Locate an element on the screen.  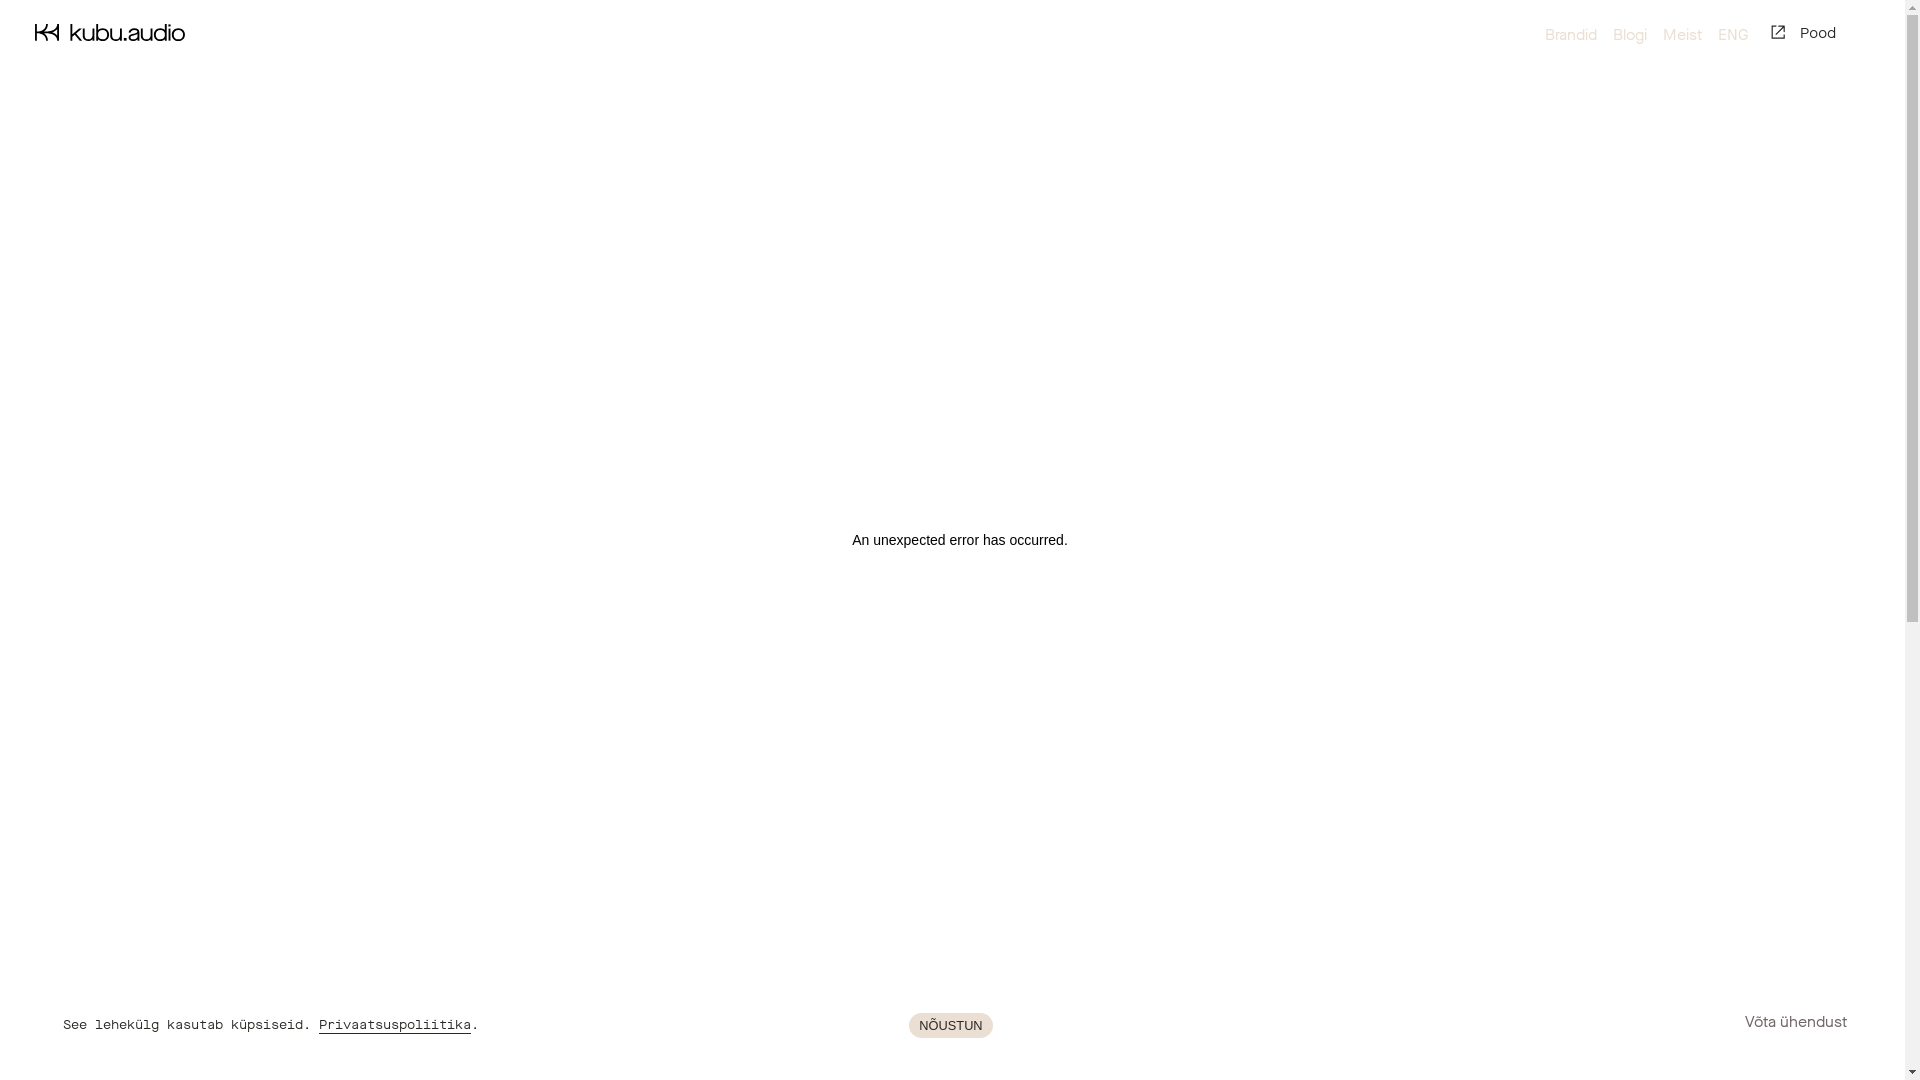
Pood is located at coordinates (1804, 33).